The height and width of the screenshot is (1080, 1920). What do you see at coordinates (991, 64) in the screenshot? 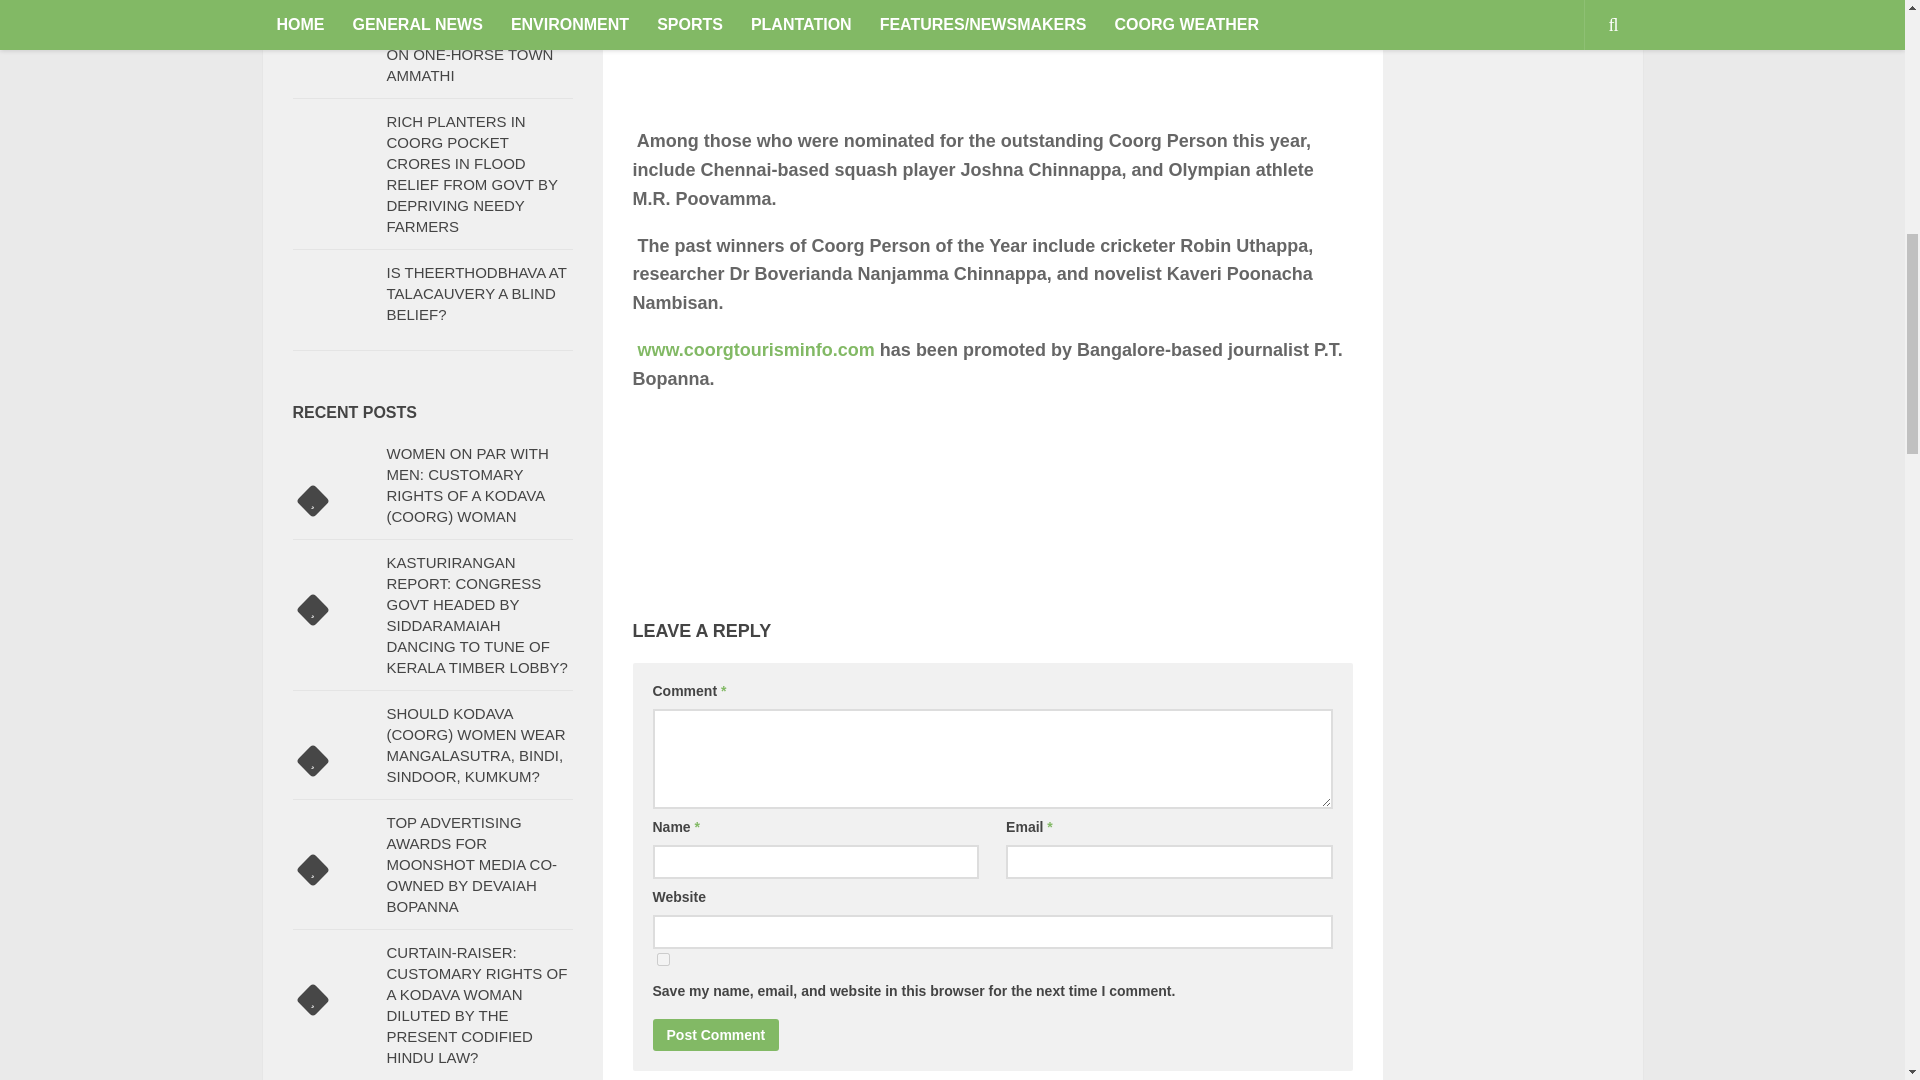
I see `Advertisement` at bounding box center [991, 64].